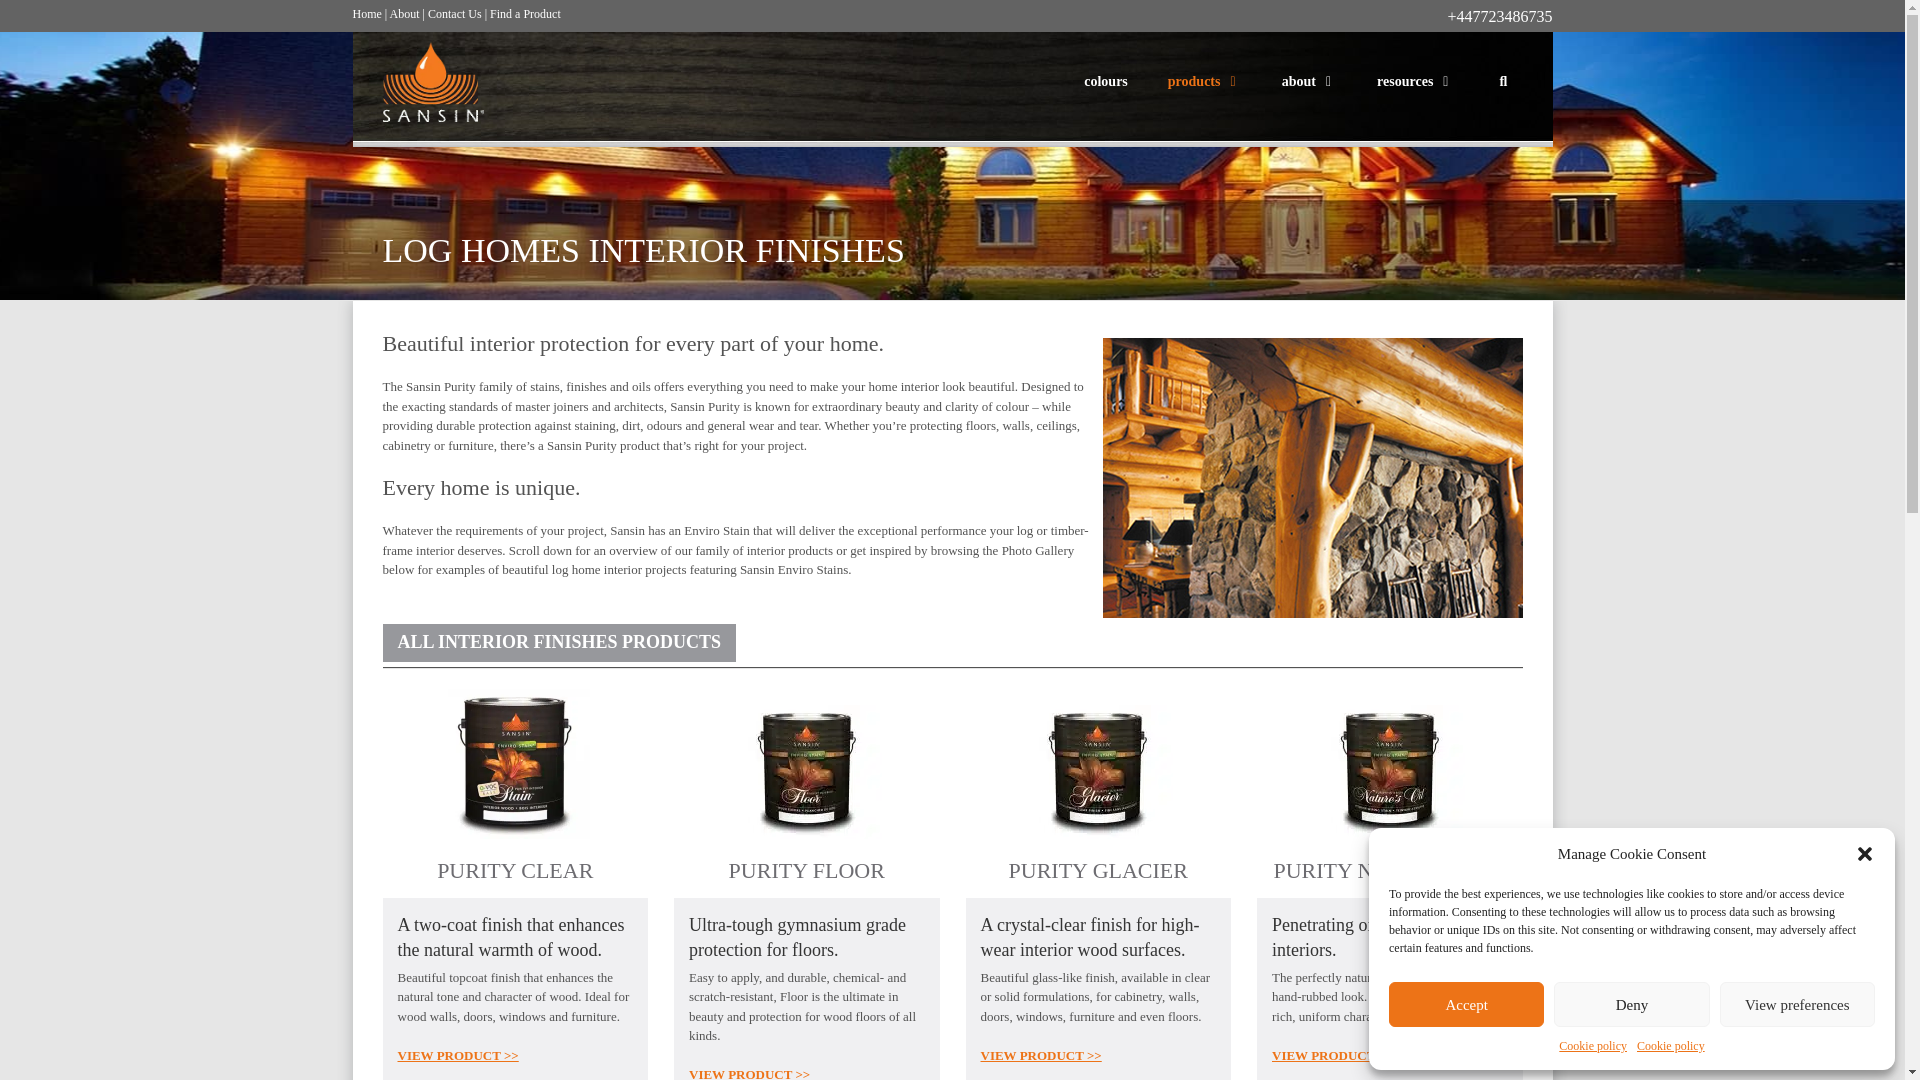  I want to click on Cookie policy, so click(1592, 1046).